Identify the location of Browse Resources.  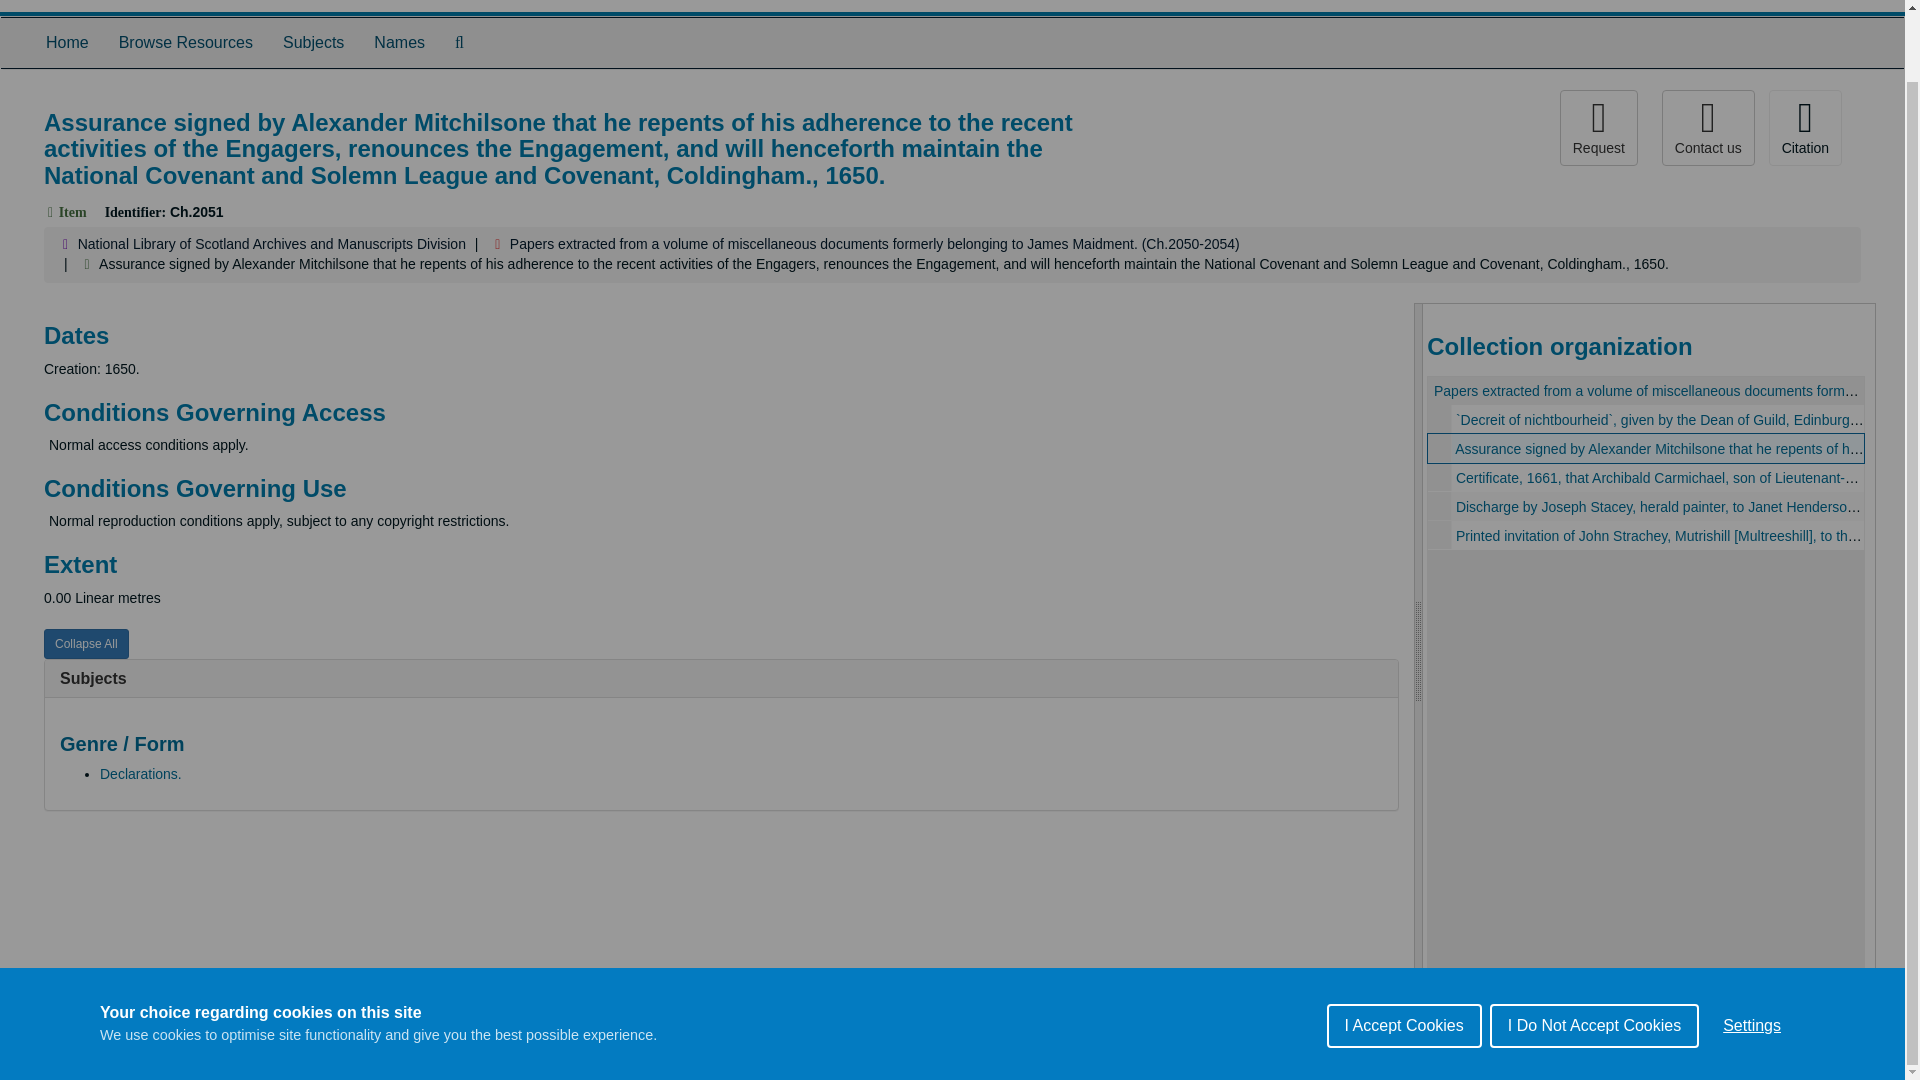
(186, 43).